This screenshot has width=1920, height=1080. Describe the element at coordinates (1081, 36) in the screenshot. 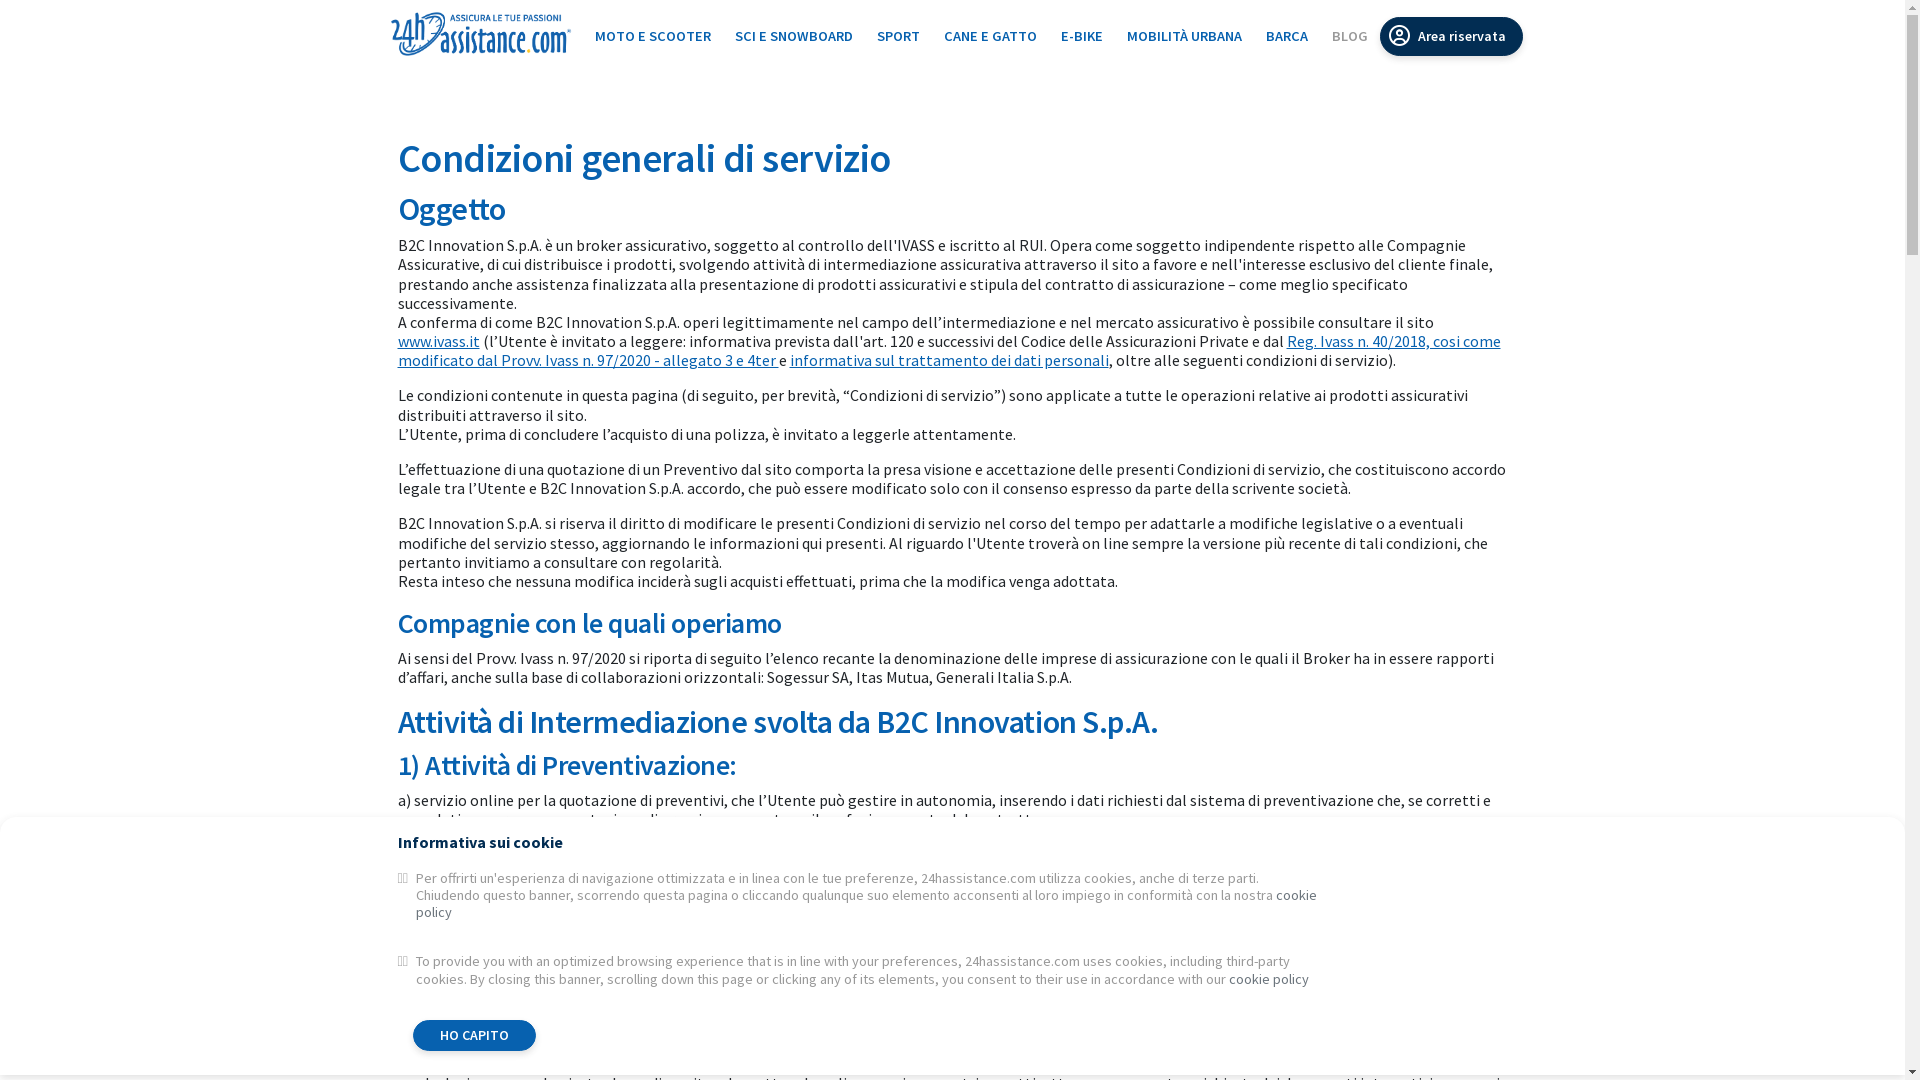

I see `E-BIKE` at that location.